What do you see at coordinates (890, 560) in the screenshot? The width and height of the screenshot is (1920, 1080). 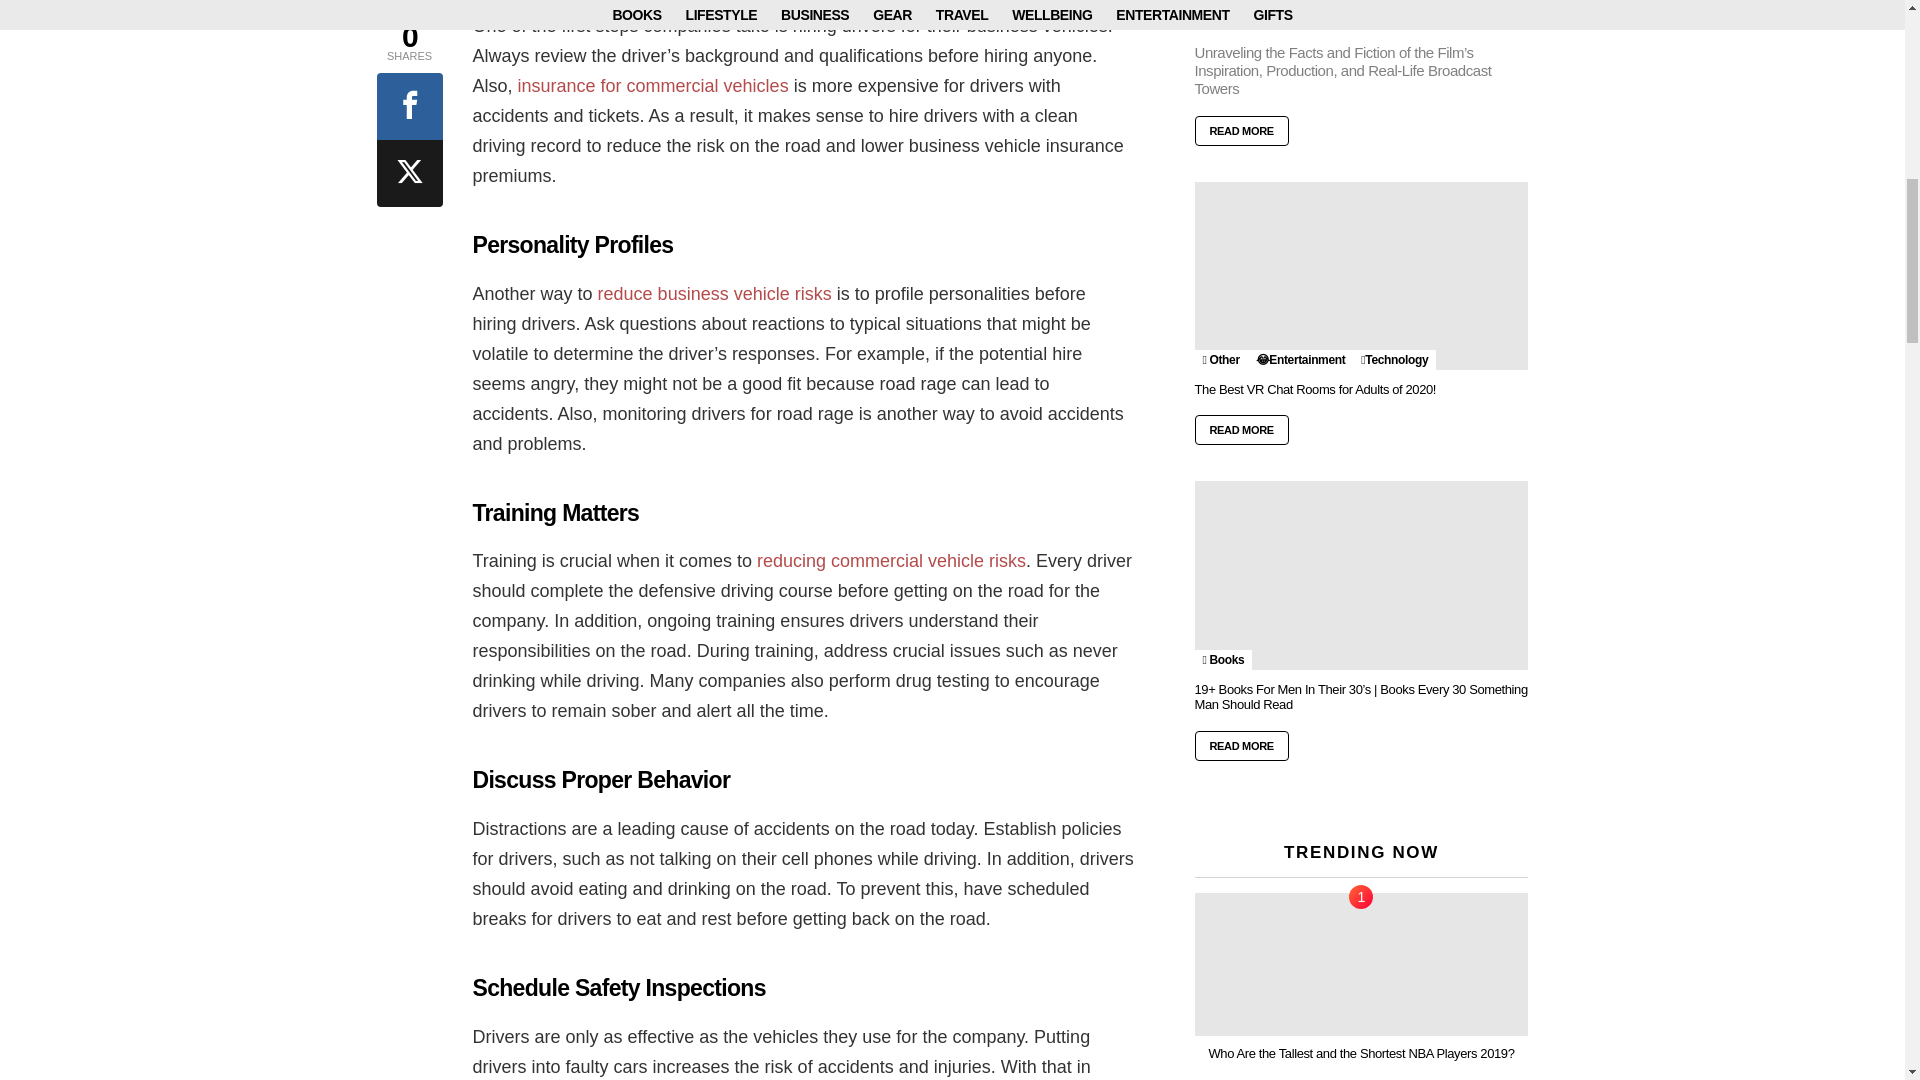 I see `reducing commercial vehicle risks` at bounding box center [890, 560].